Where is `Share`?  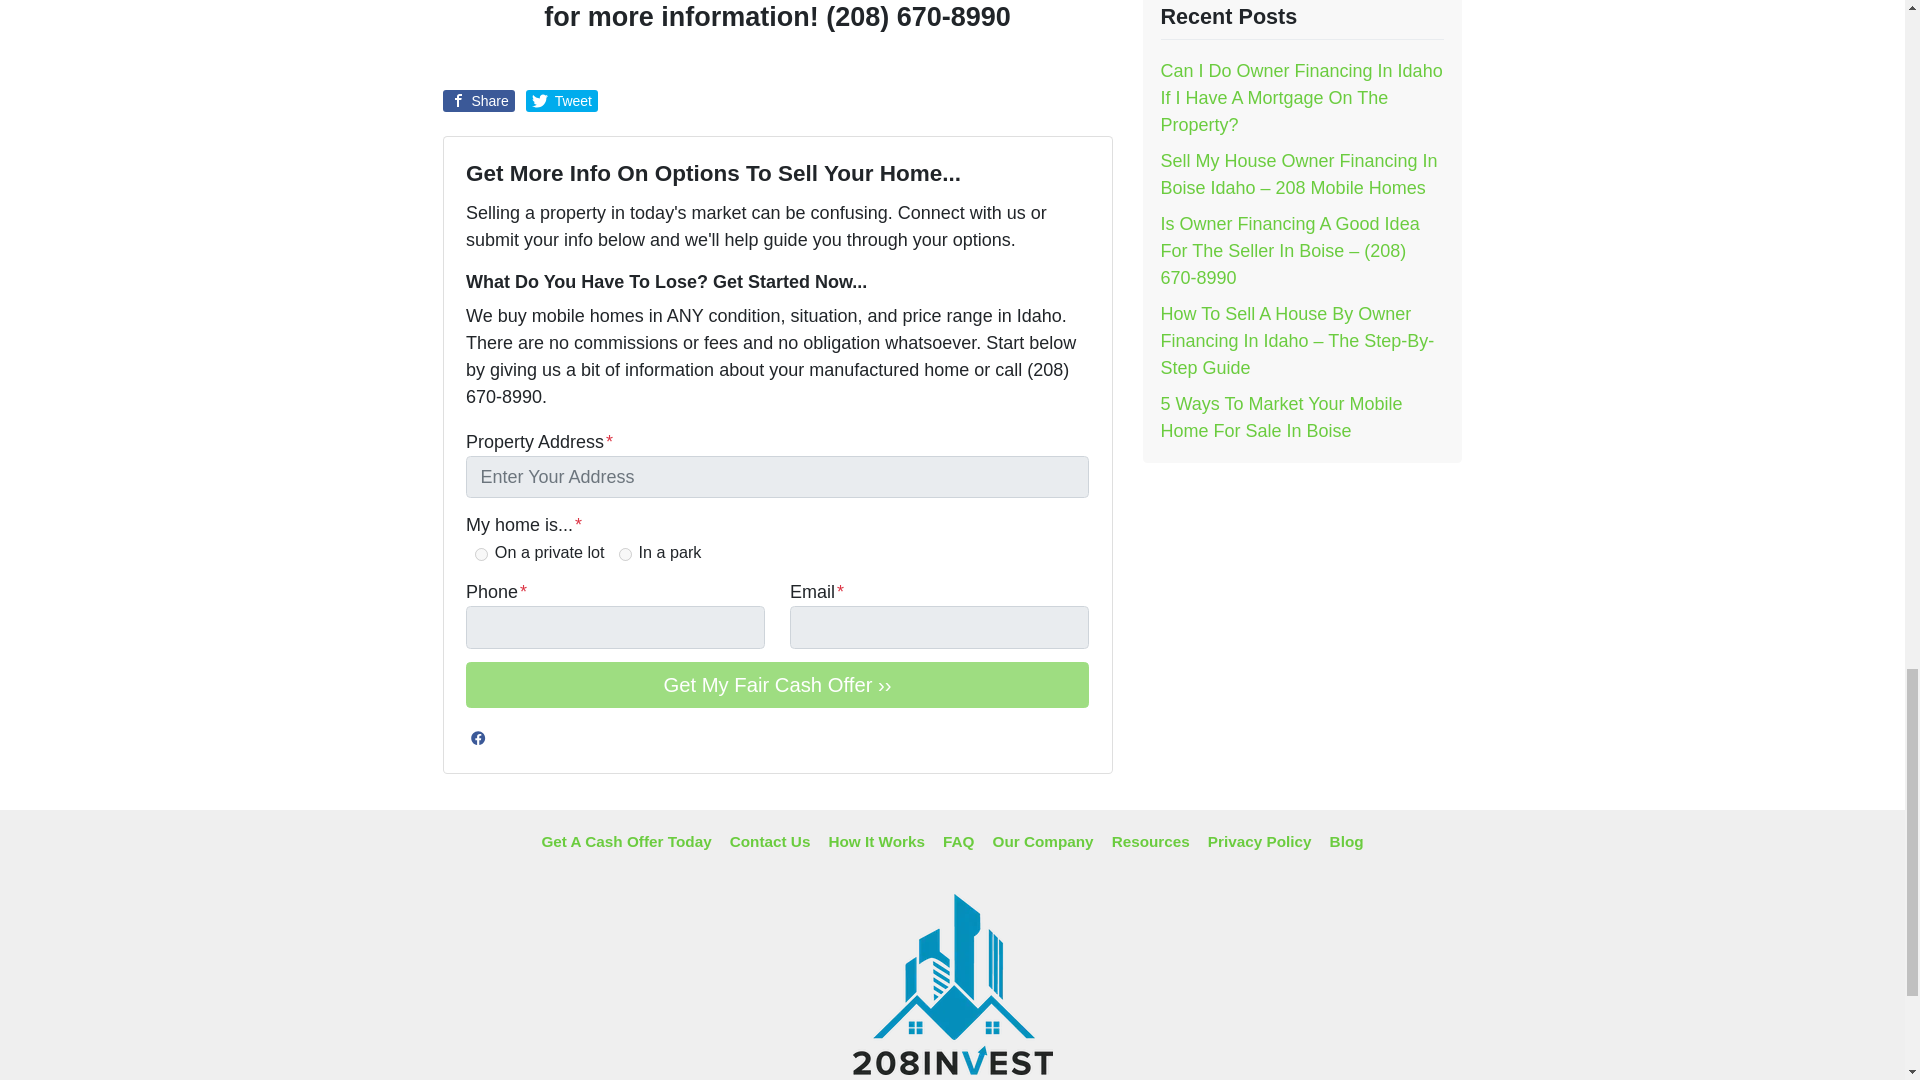 Share is located at coordinates (478, 100).